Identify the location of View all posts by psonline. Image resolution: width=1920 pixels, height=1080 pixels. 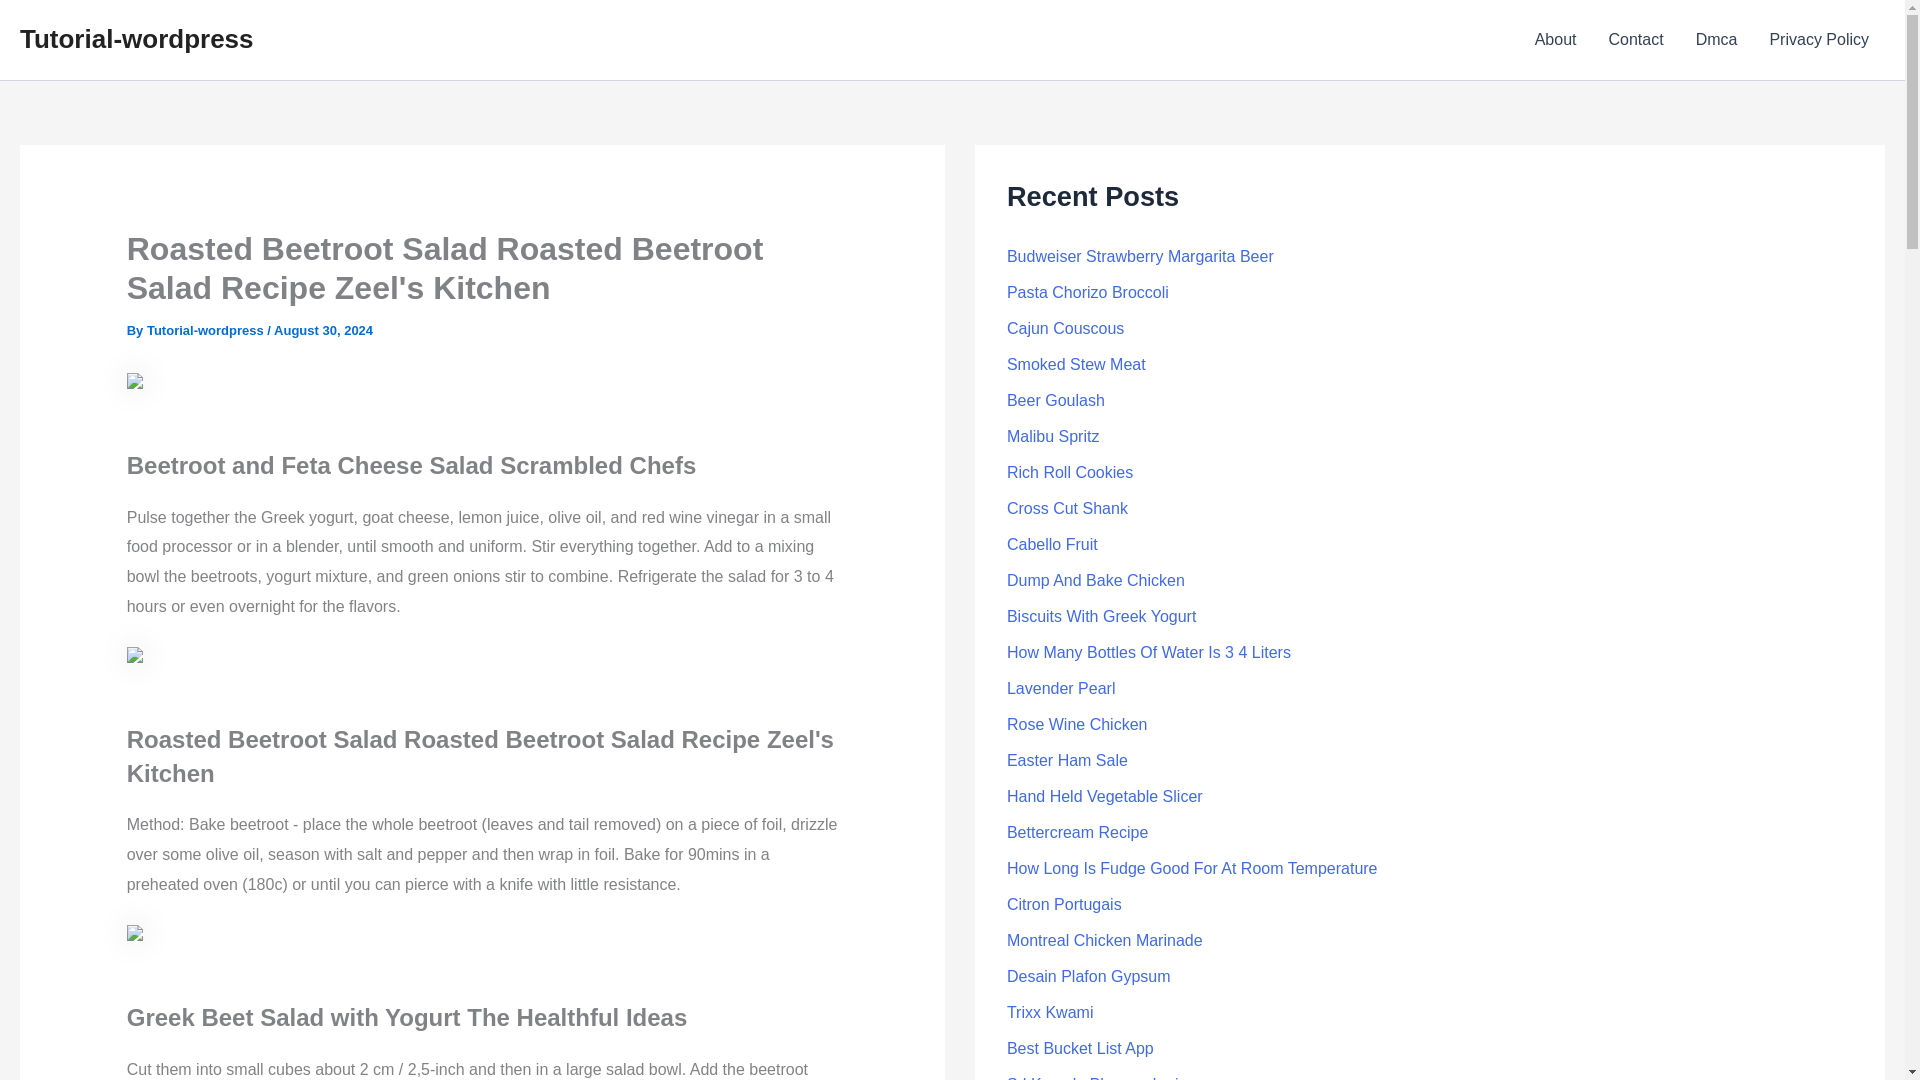
(206, 330).